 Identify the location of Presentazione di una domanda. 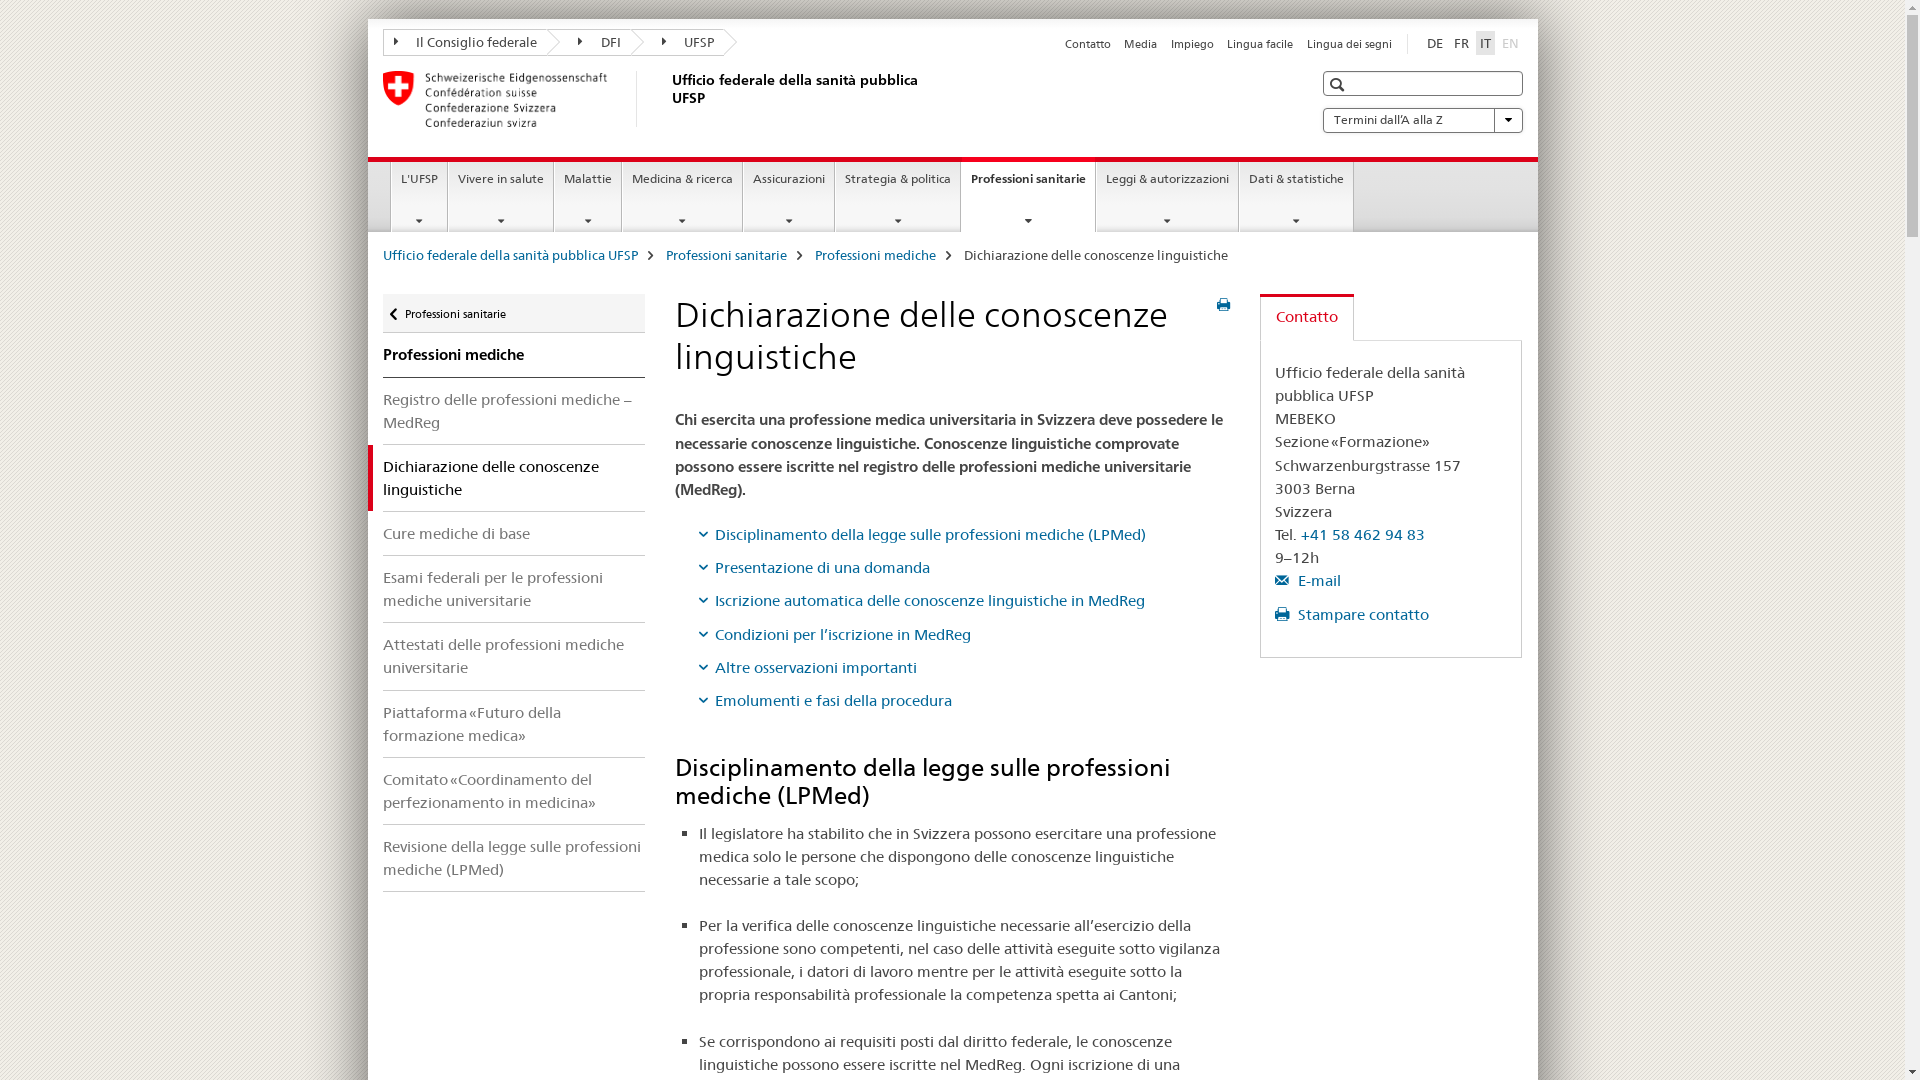
(814, 568).